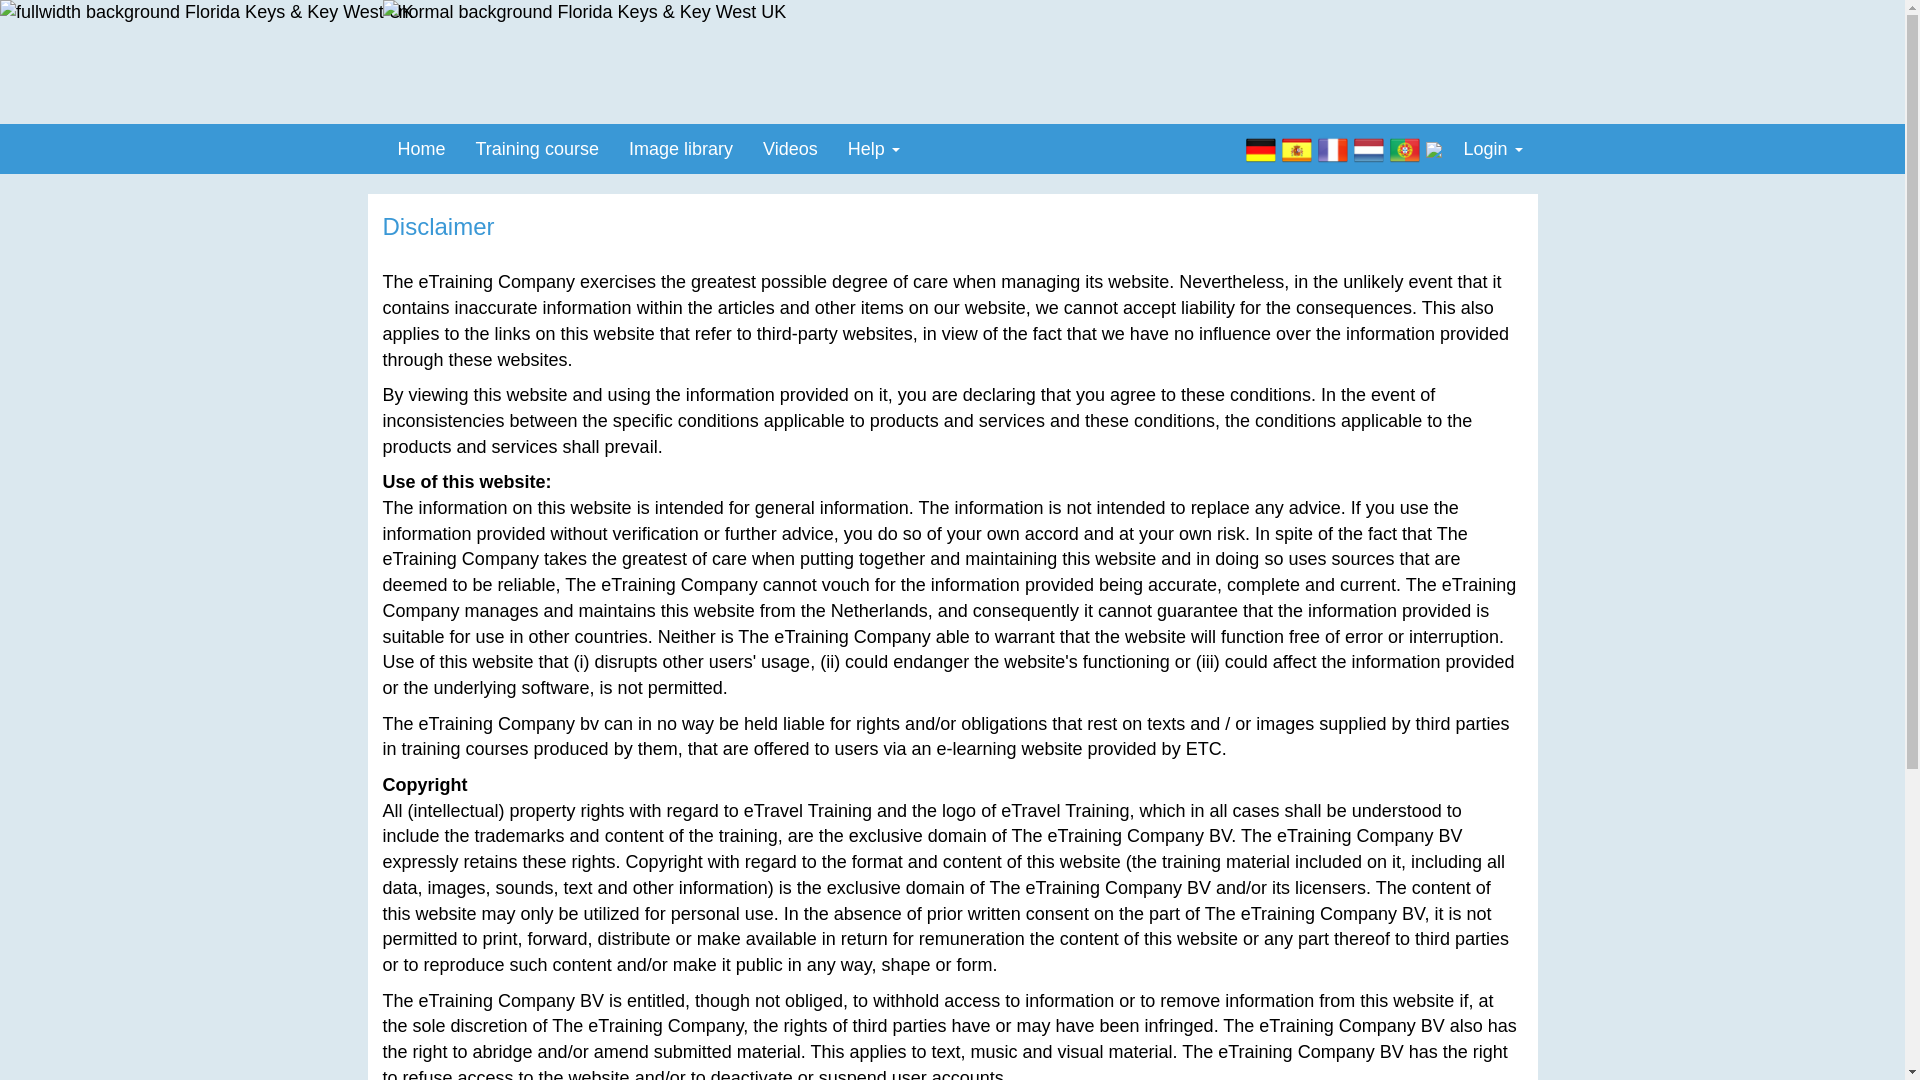 The width and height of the screenshot is (1920, 1080). I want to click on Home, so click(421, 148).